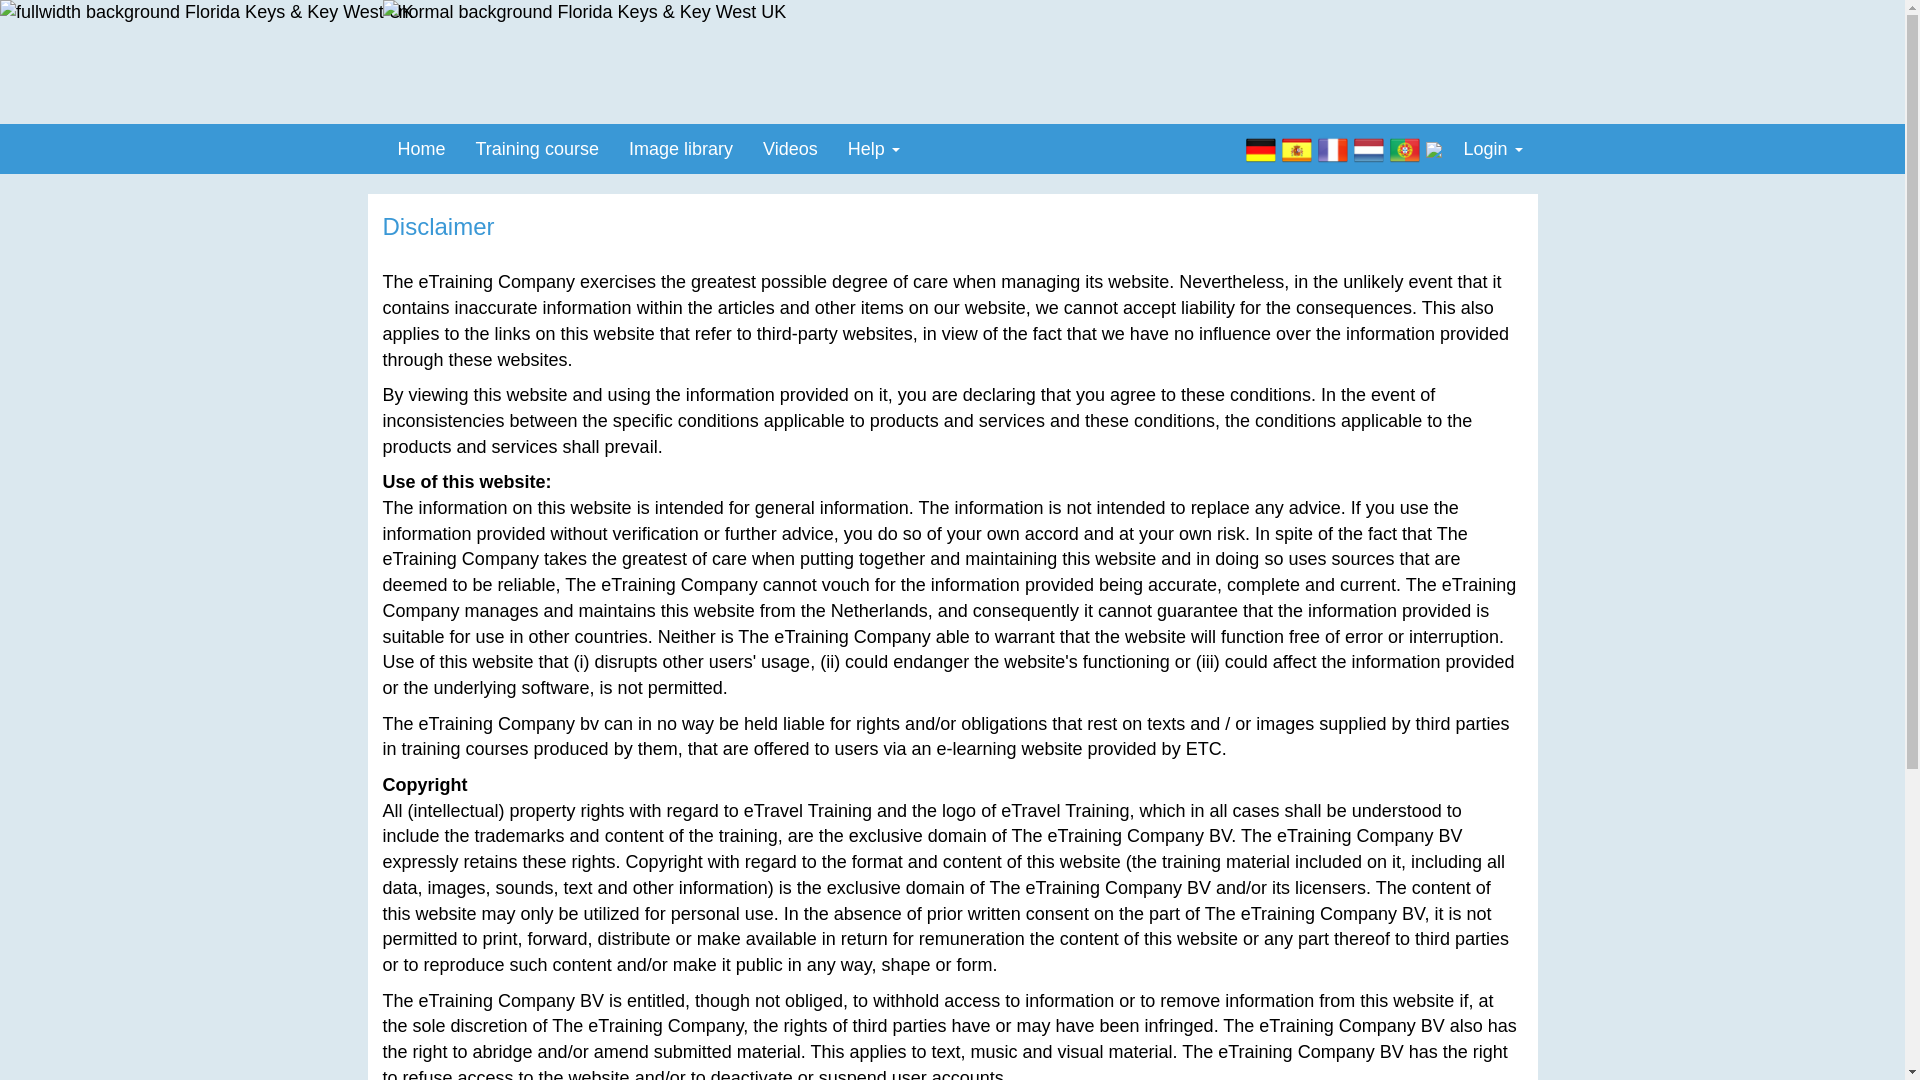 The width and height of the screenshot is (1920, 1080). I want to click on Home, so click(421, 148).